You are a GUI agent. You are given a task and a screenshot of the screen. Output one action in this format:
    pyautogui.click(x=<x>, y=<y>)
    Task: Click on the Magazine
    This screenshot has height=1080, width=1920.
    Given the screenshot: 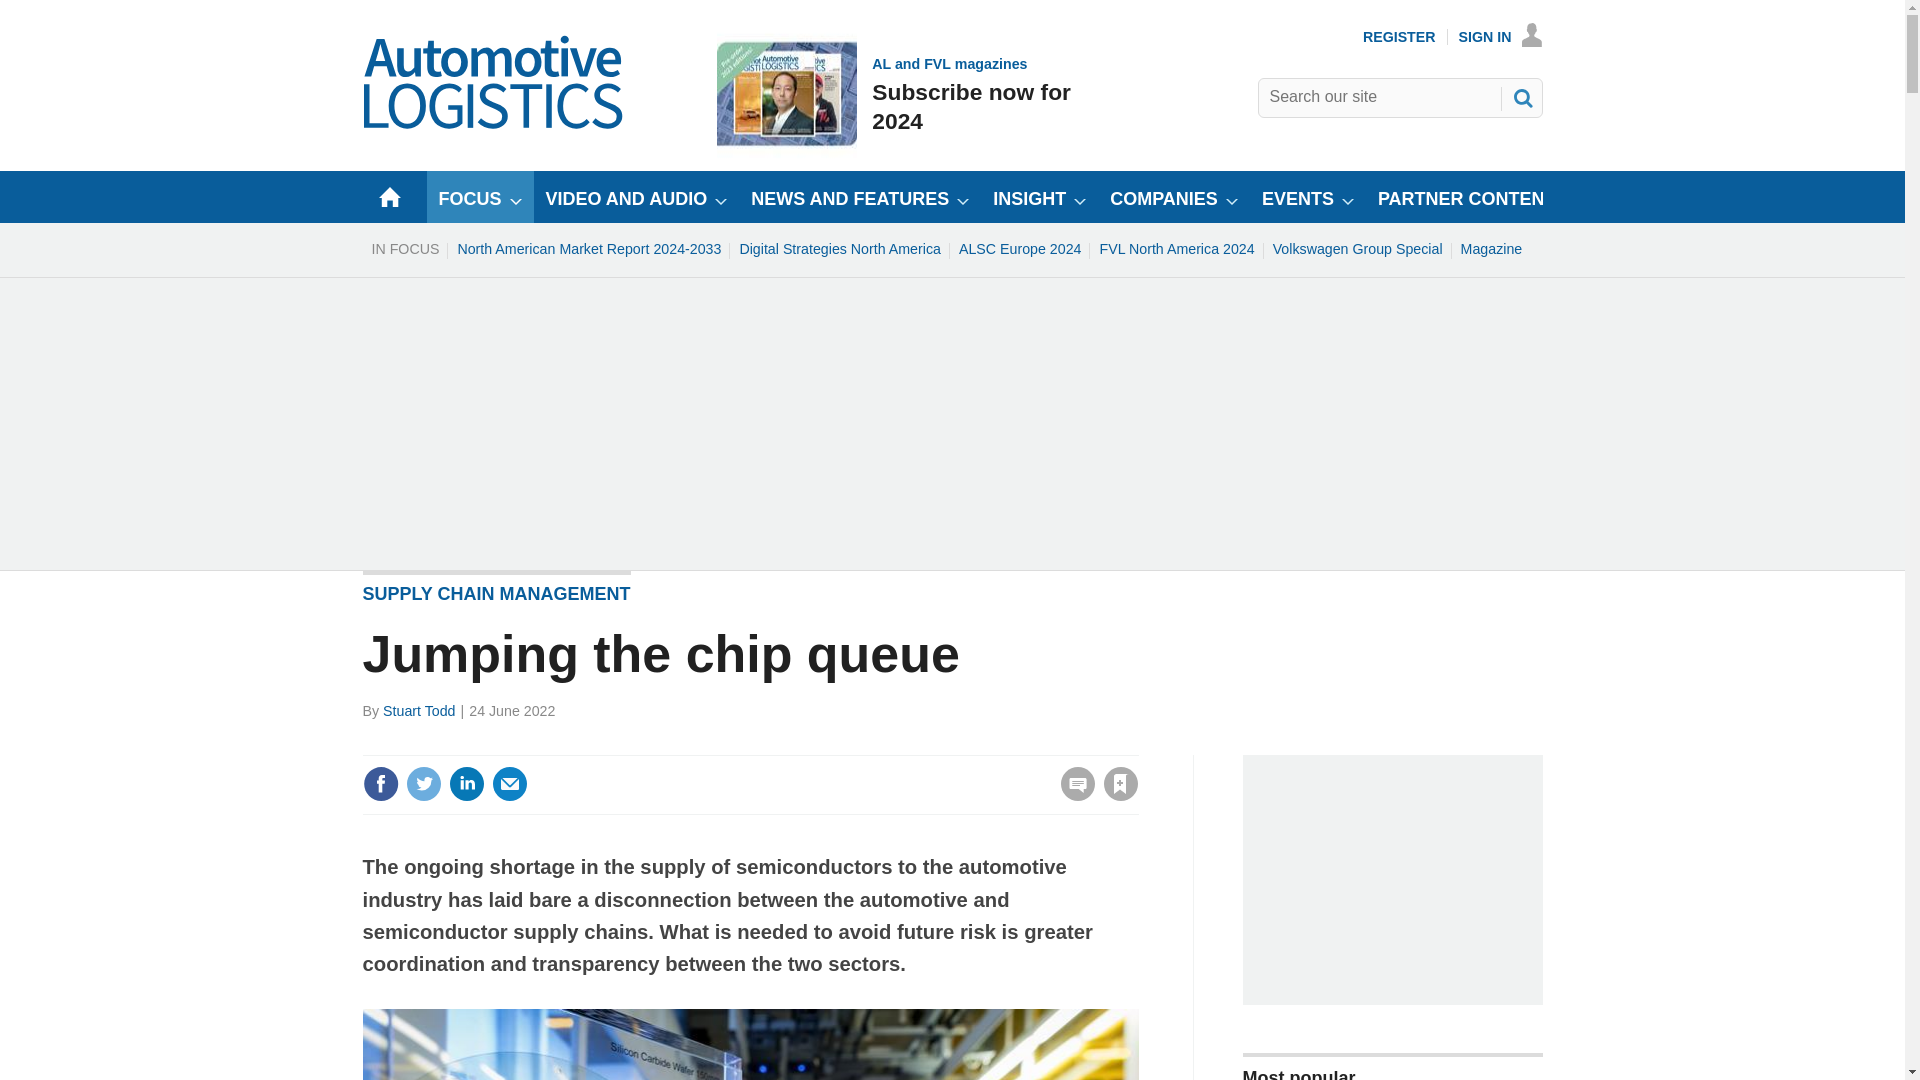 What is the action you would take?
    pyautogui.click(x=896, y=93)
    